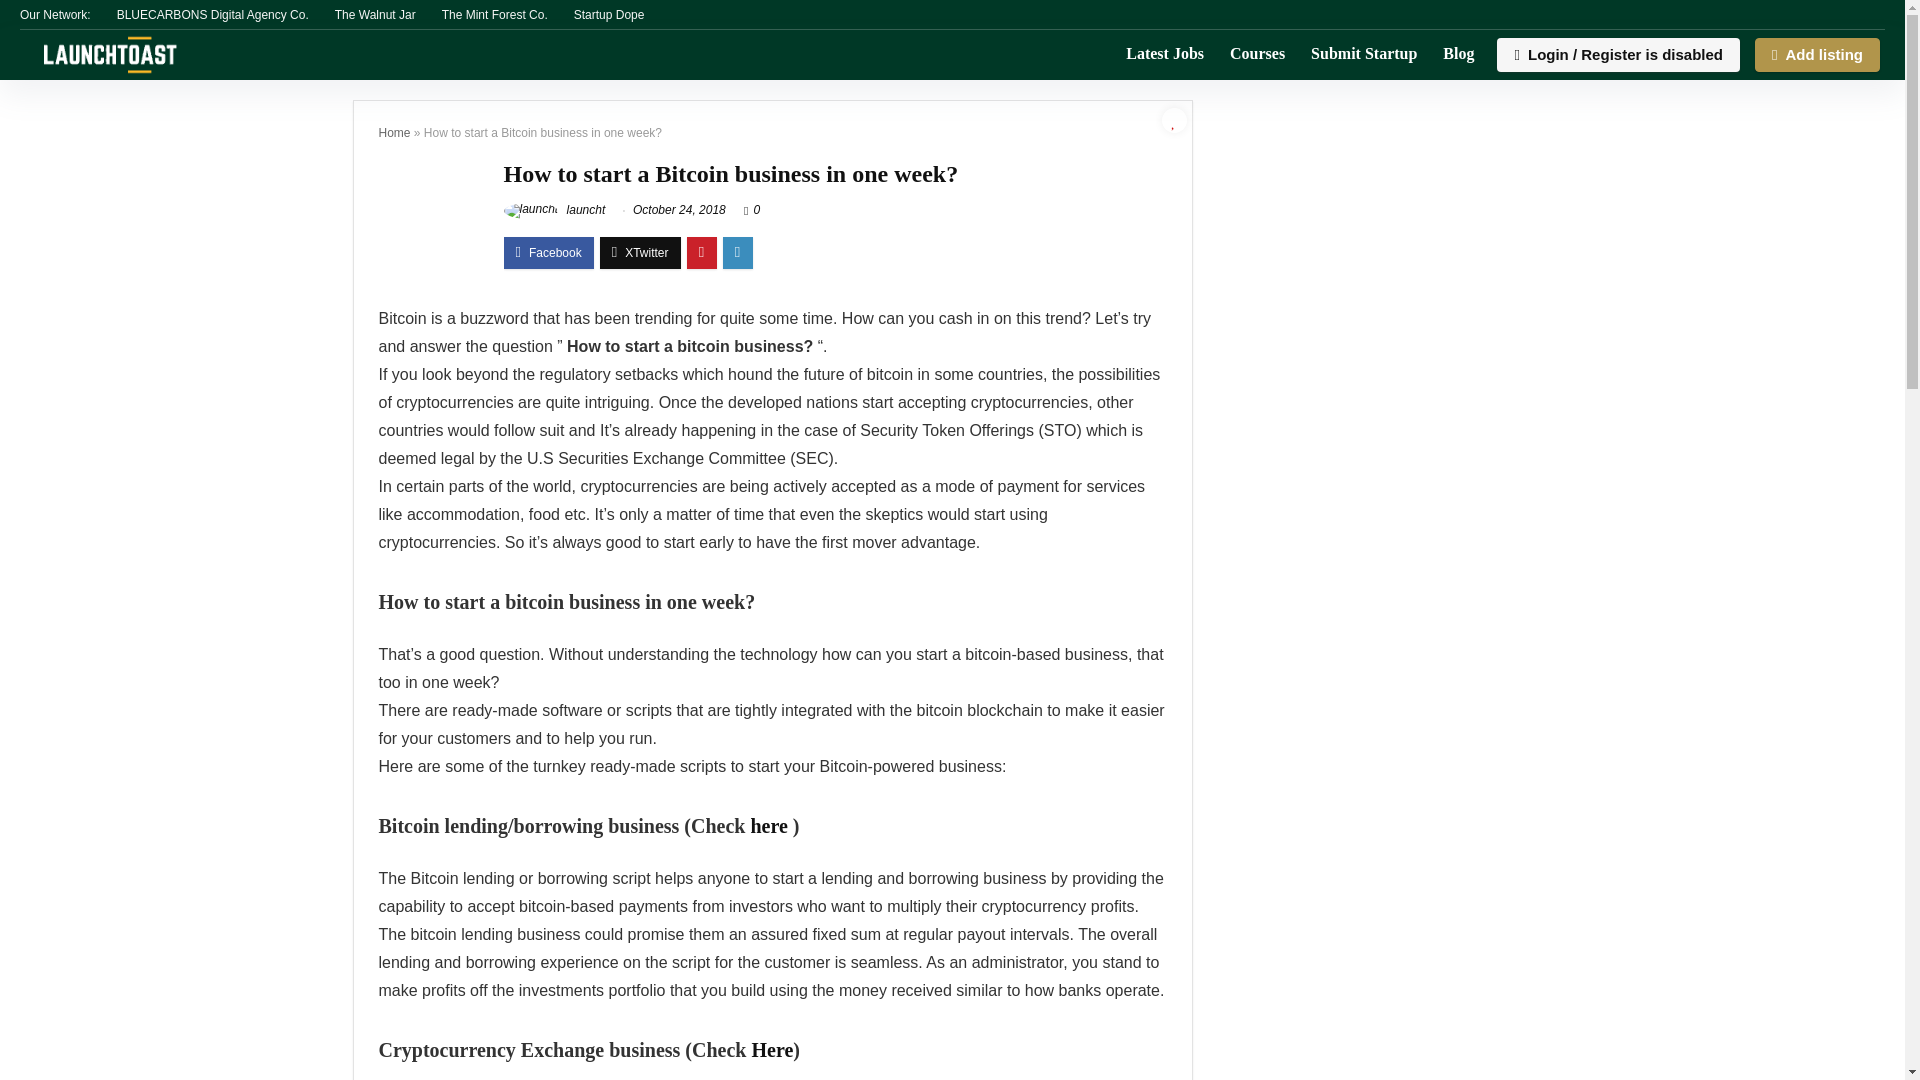  What do you see at coordinates (610, 14) in the screenshot?
I see `Startup Dope` at bounding box center [610, 14].